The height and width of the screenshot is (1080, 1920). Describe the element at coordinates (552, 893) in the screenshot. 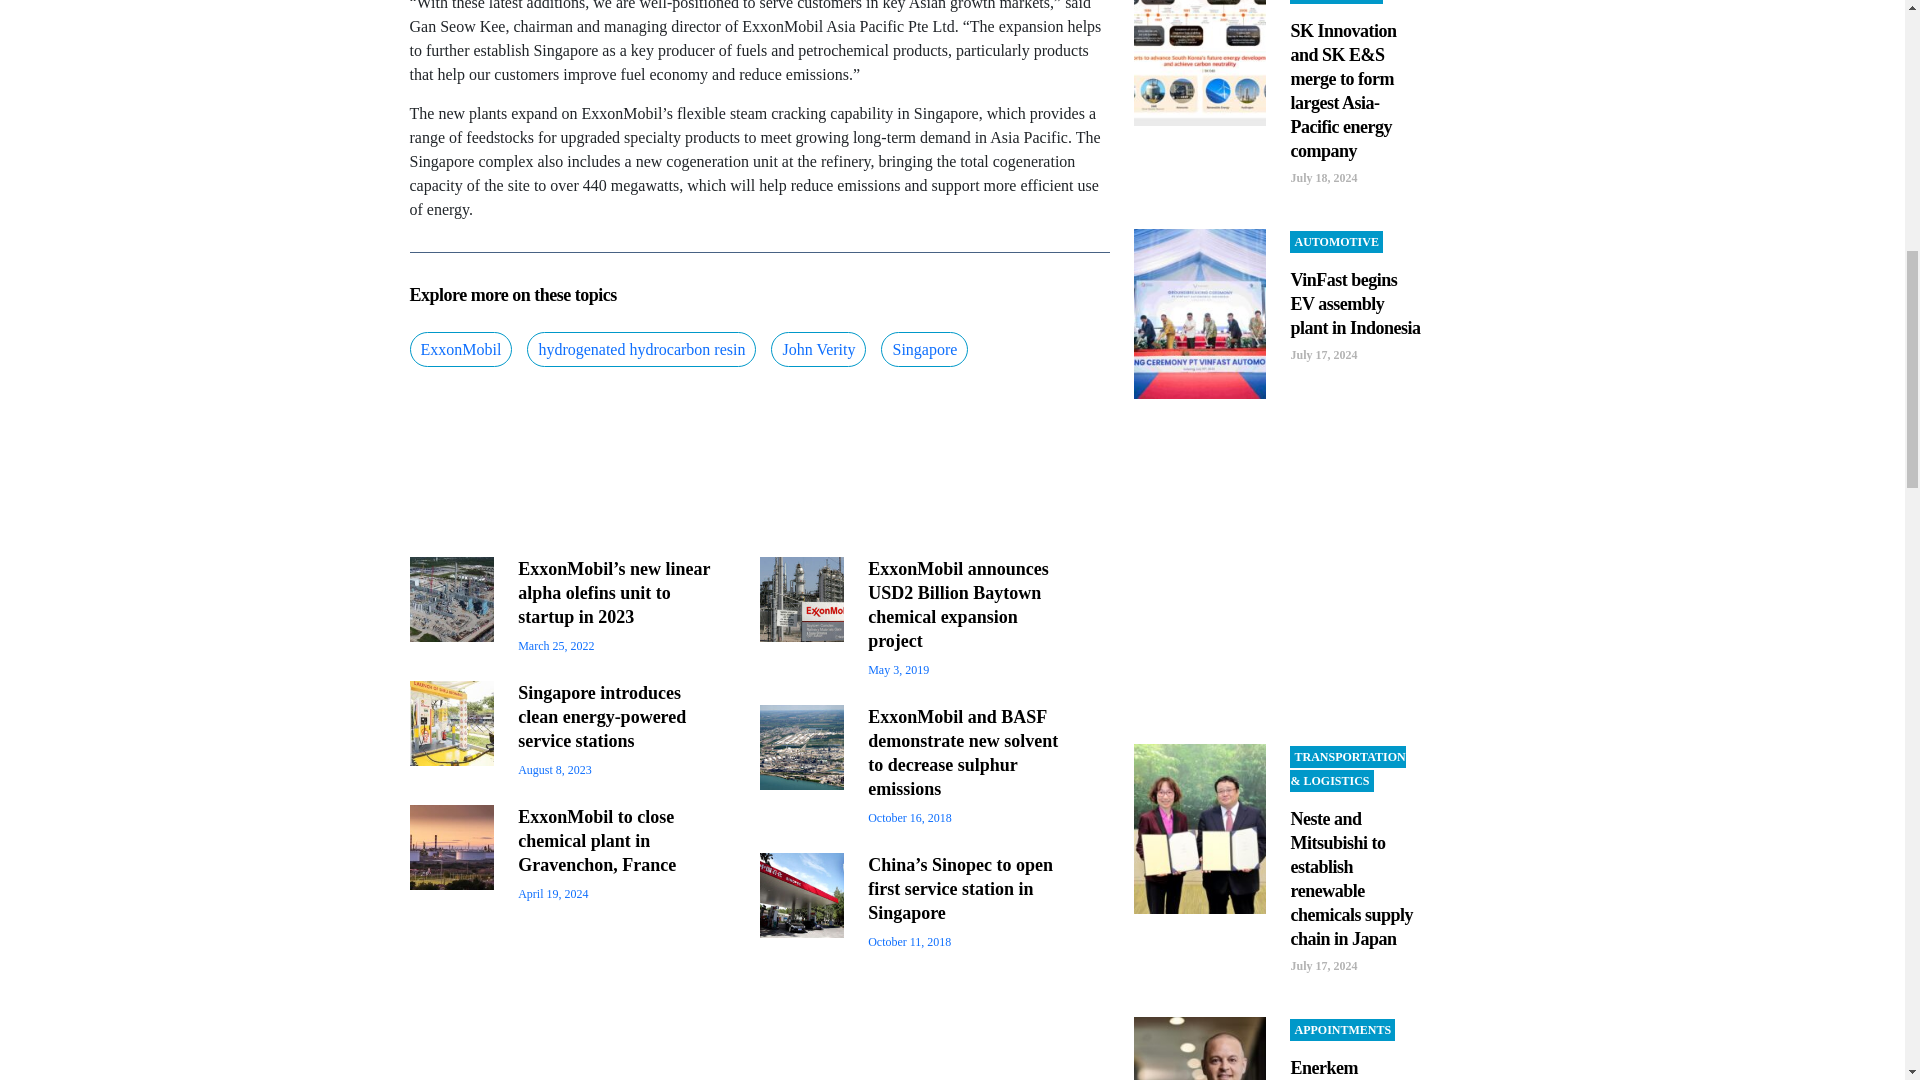

I see `April 19, 2024` at that location.